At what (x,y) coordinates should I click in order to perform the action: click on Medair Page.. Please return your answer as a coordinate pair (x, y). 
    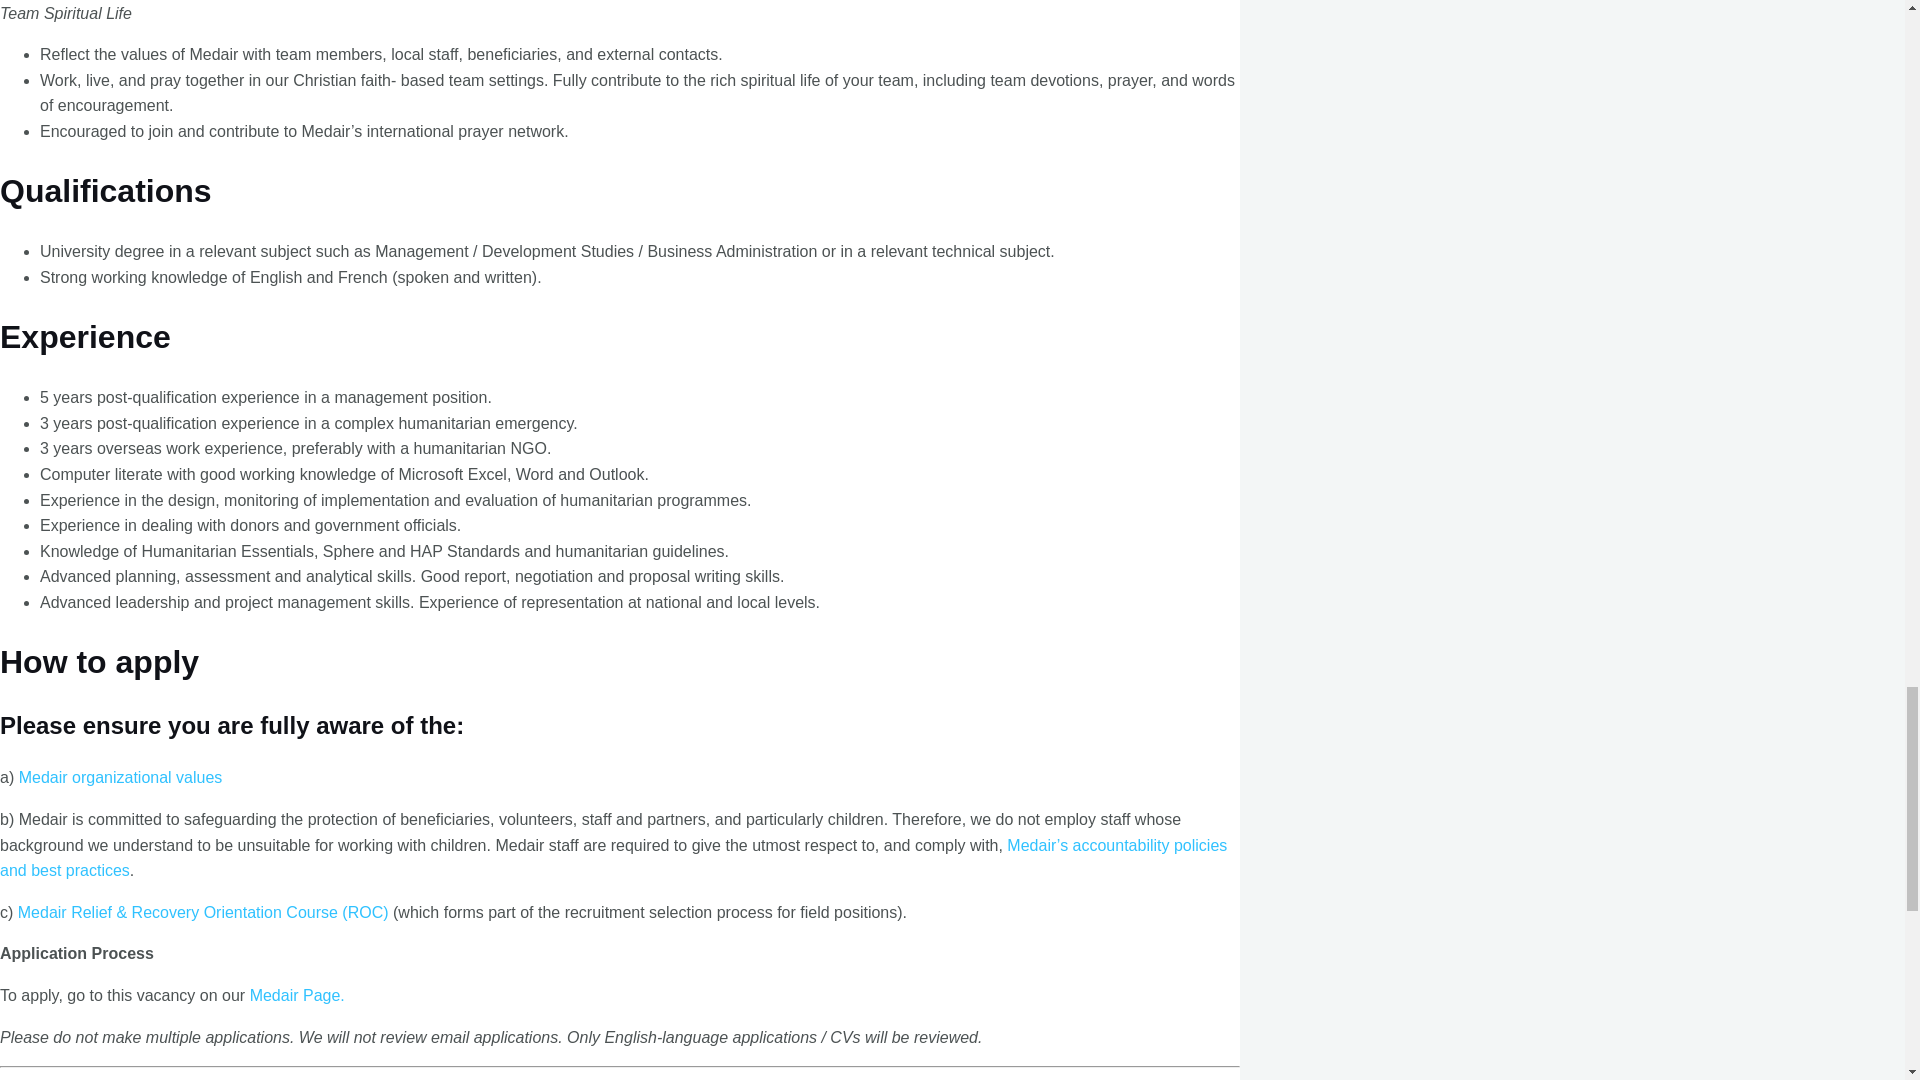
    Looking at the image, I should click on (297, 996).